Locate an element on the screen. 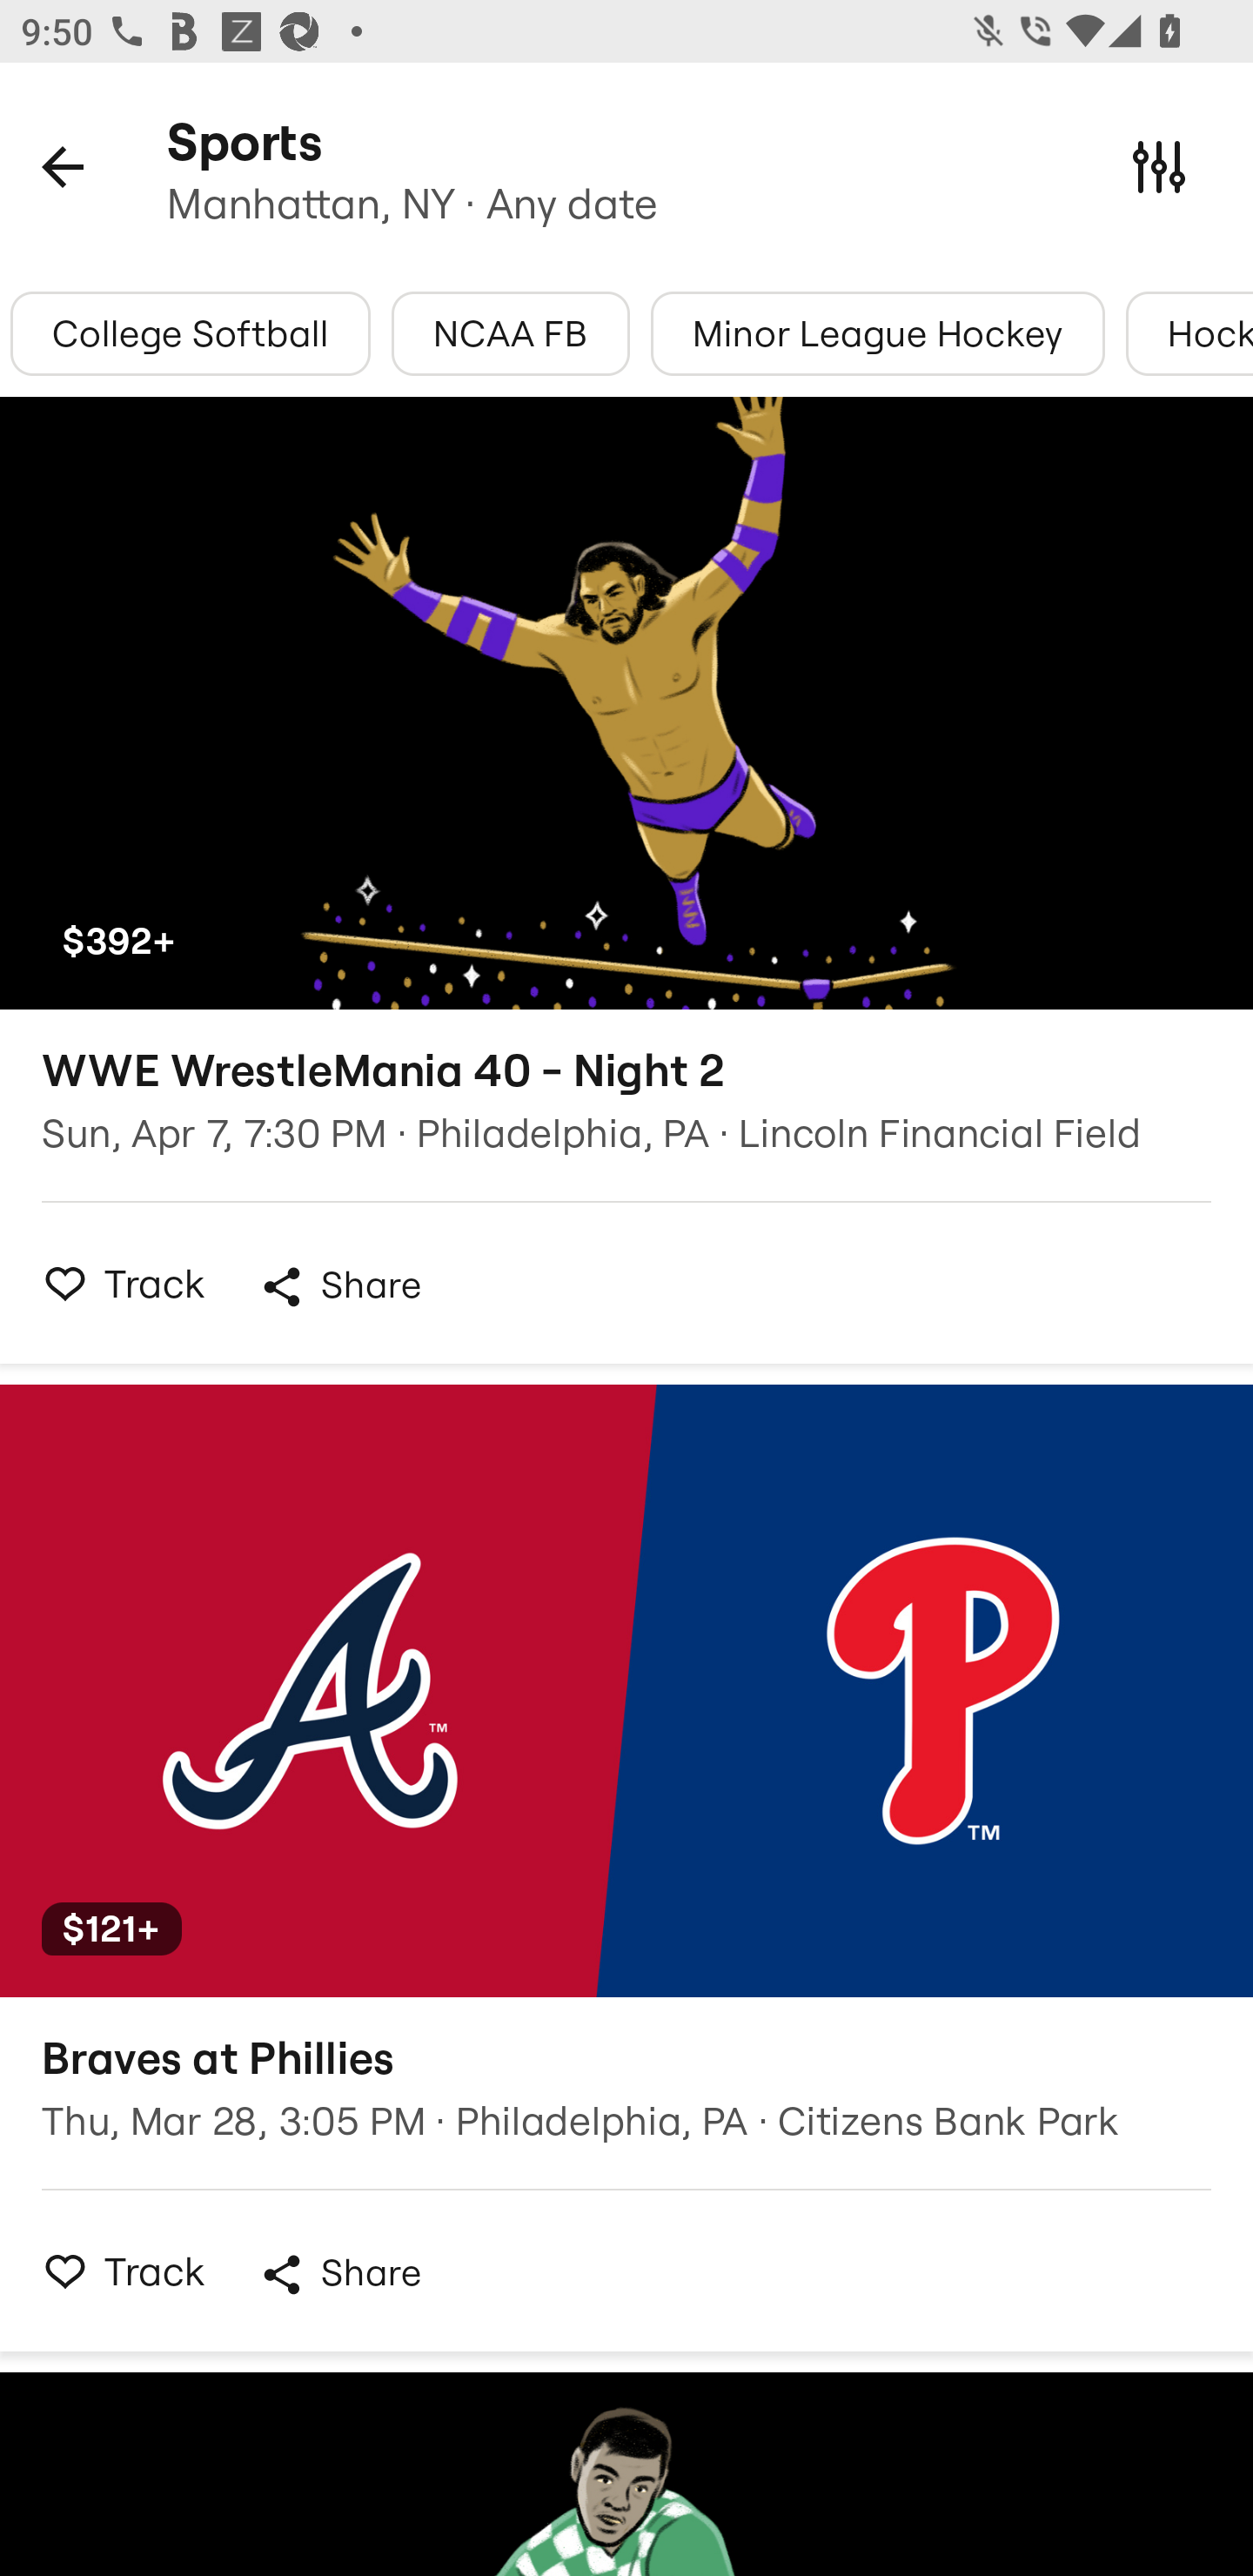 This screenshot has width=1253, height=2576. Minor League Hockey is located at coordinates (877, 333).